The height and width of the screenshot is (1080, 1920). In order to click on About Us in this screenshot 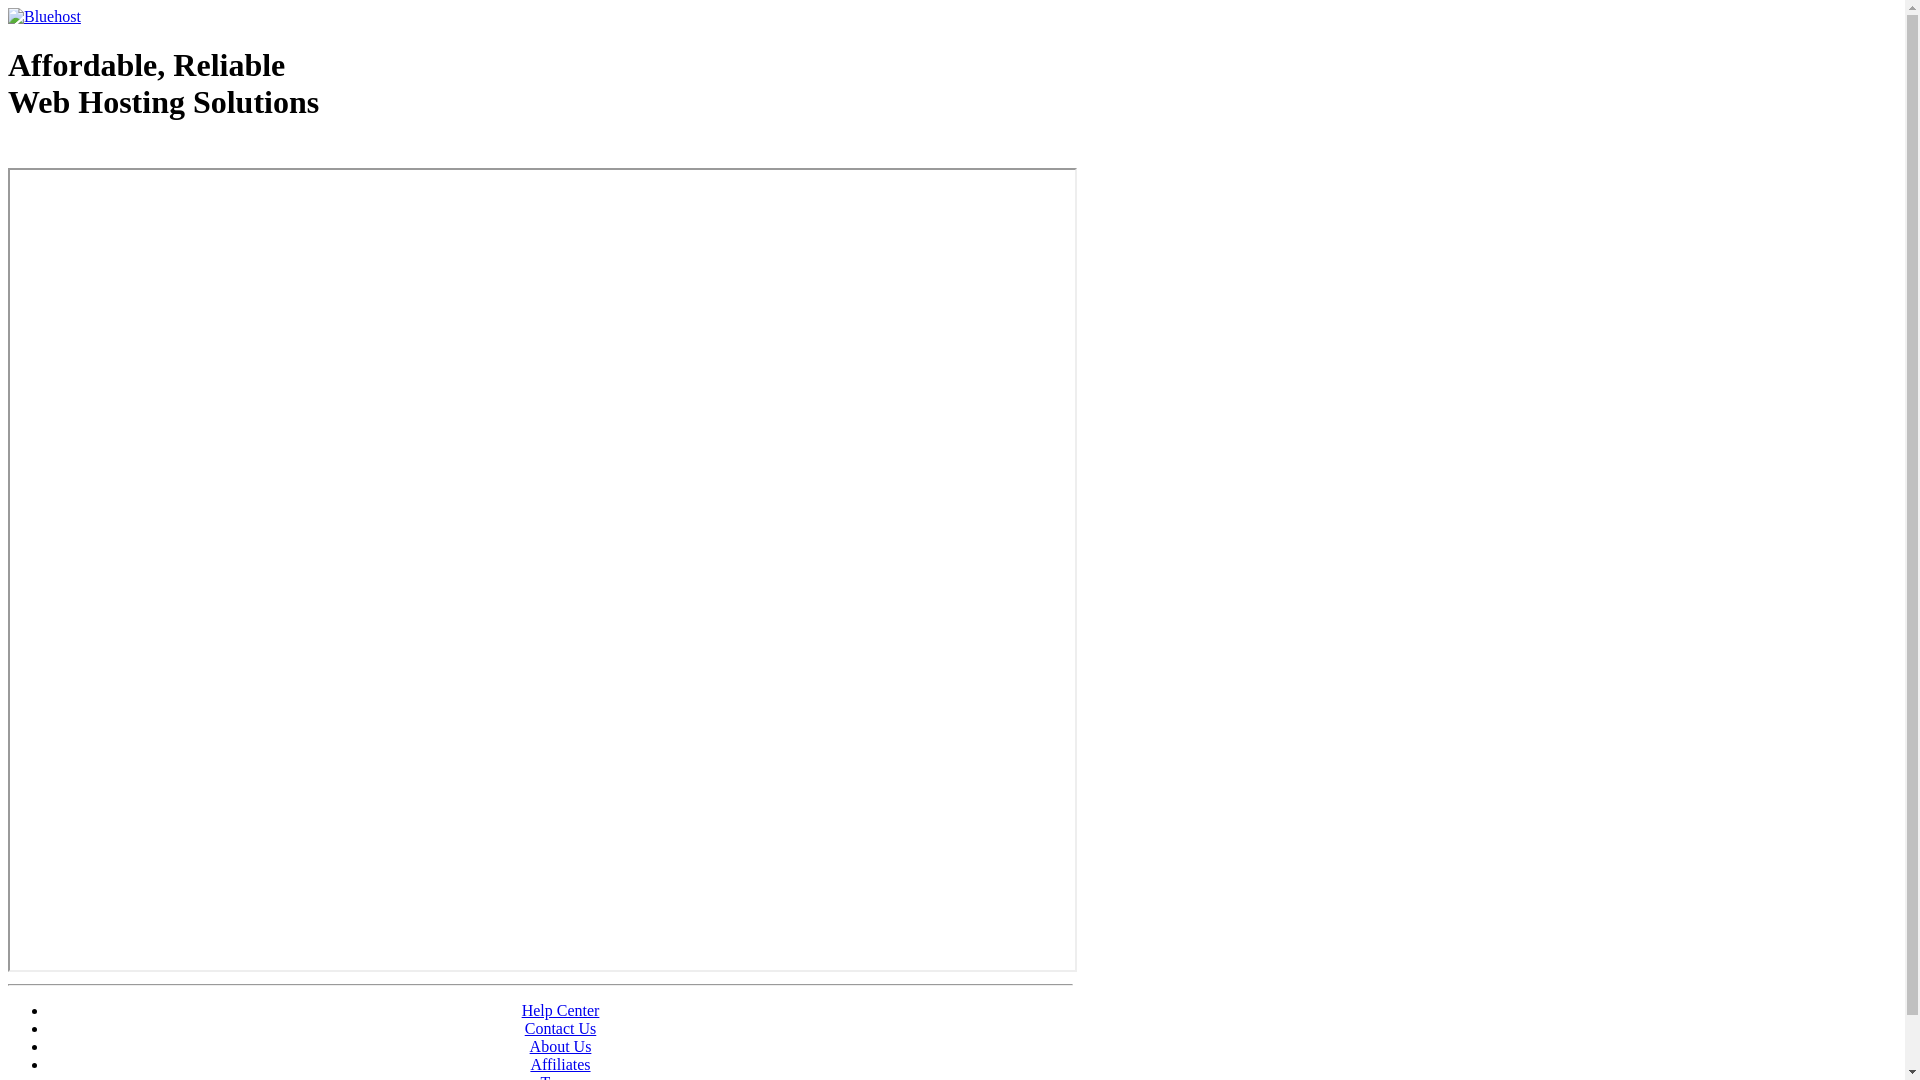, I will do `click(561, 1046)`.